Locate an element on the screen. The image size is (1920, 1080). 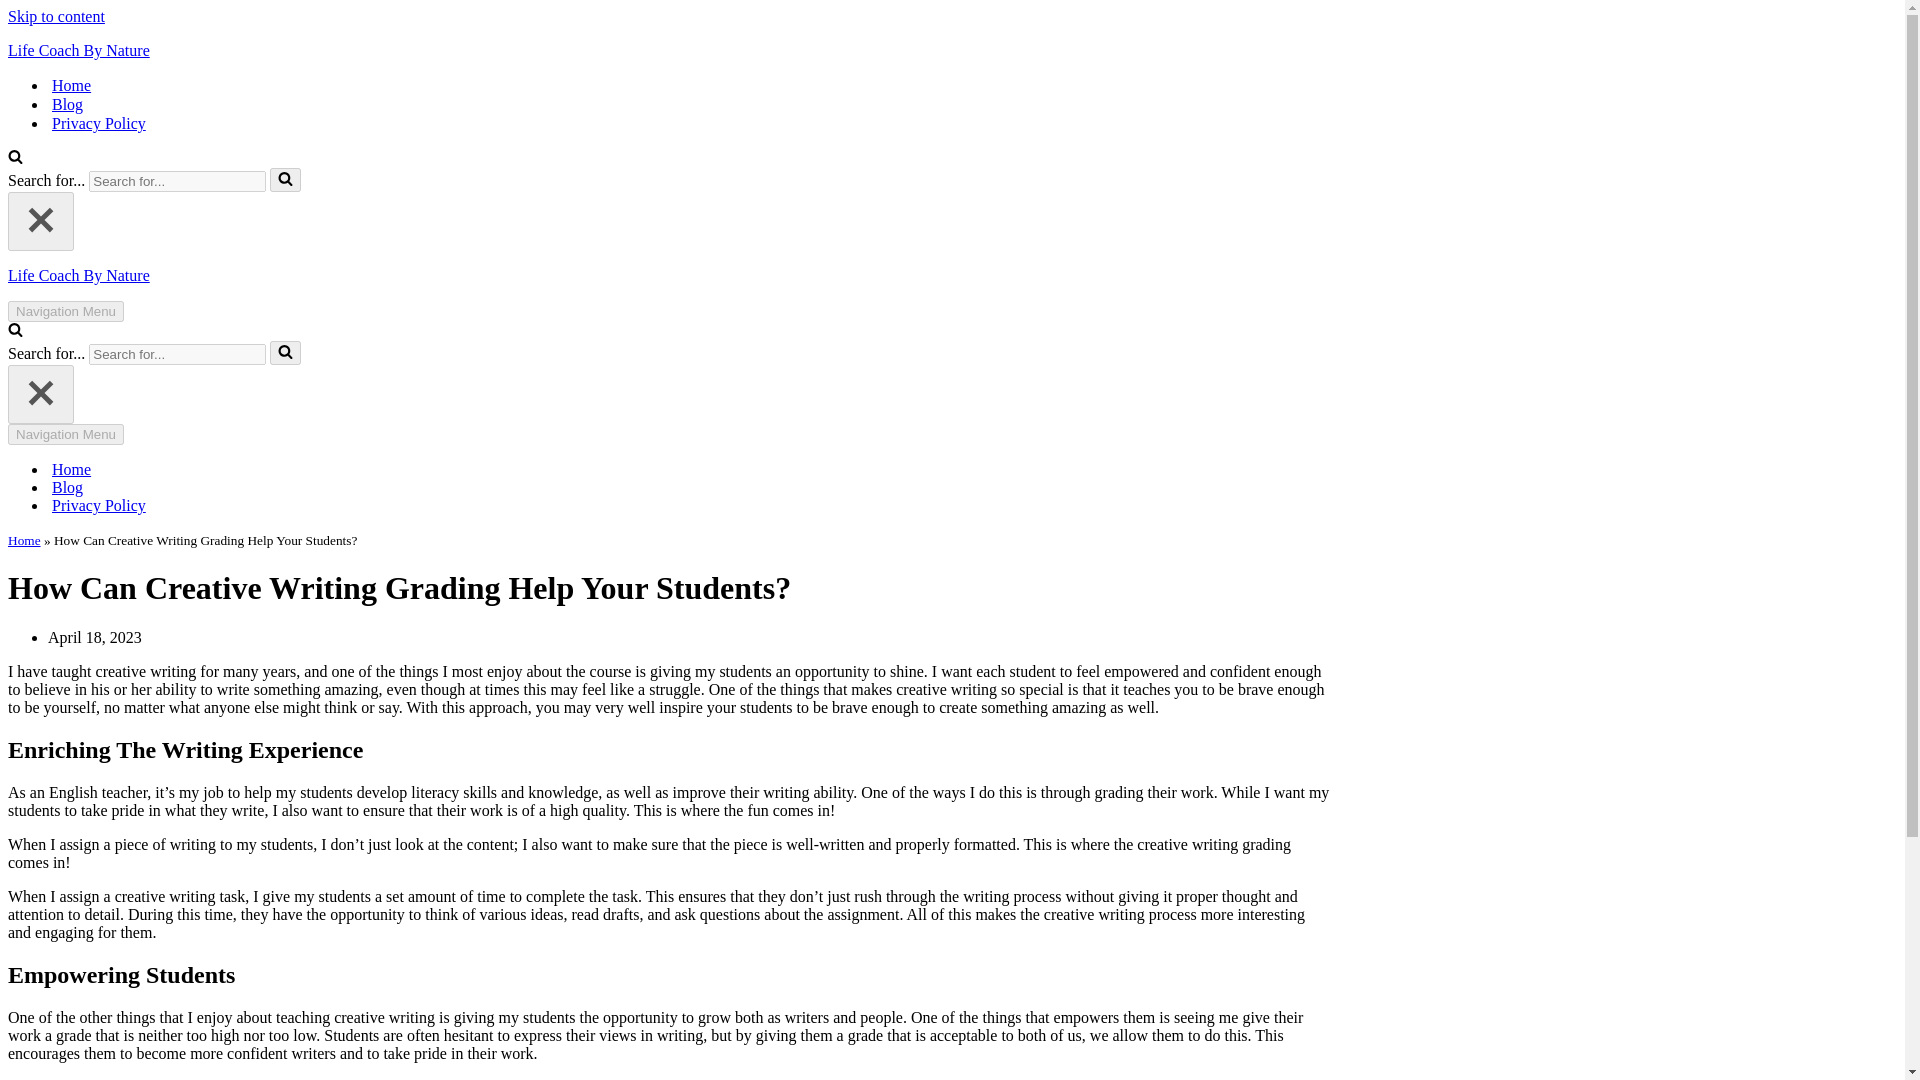
Privacy Policy is located at coordinates (98, 506).